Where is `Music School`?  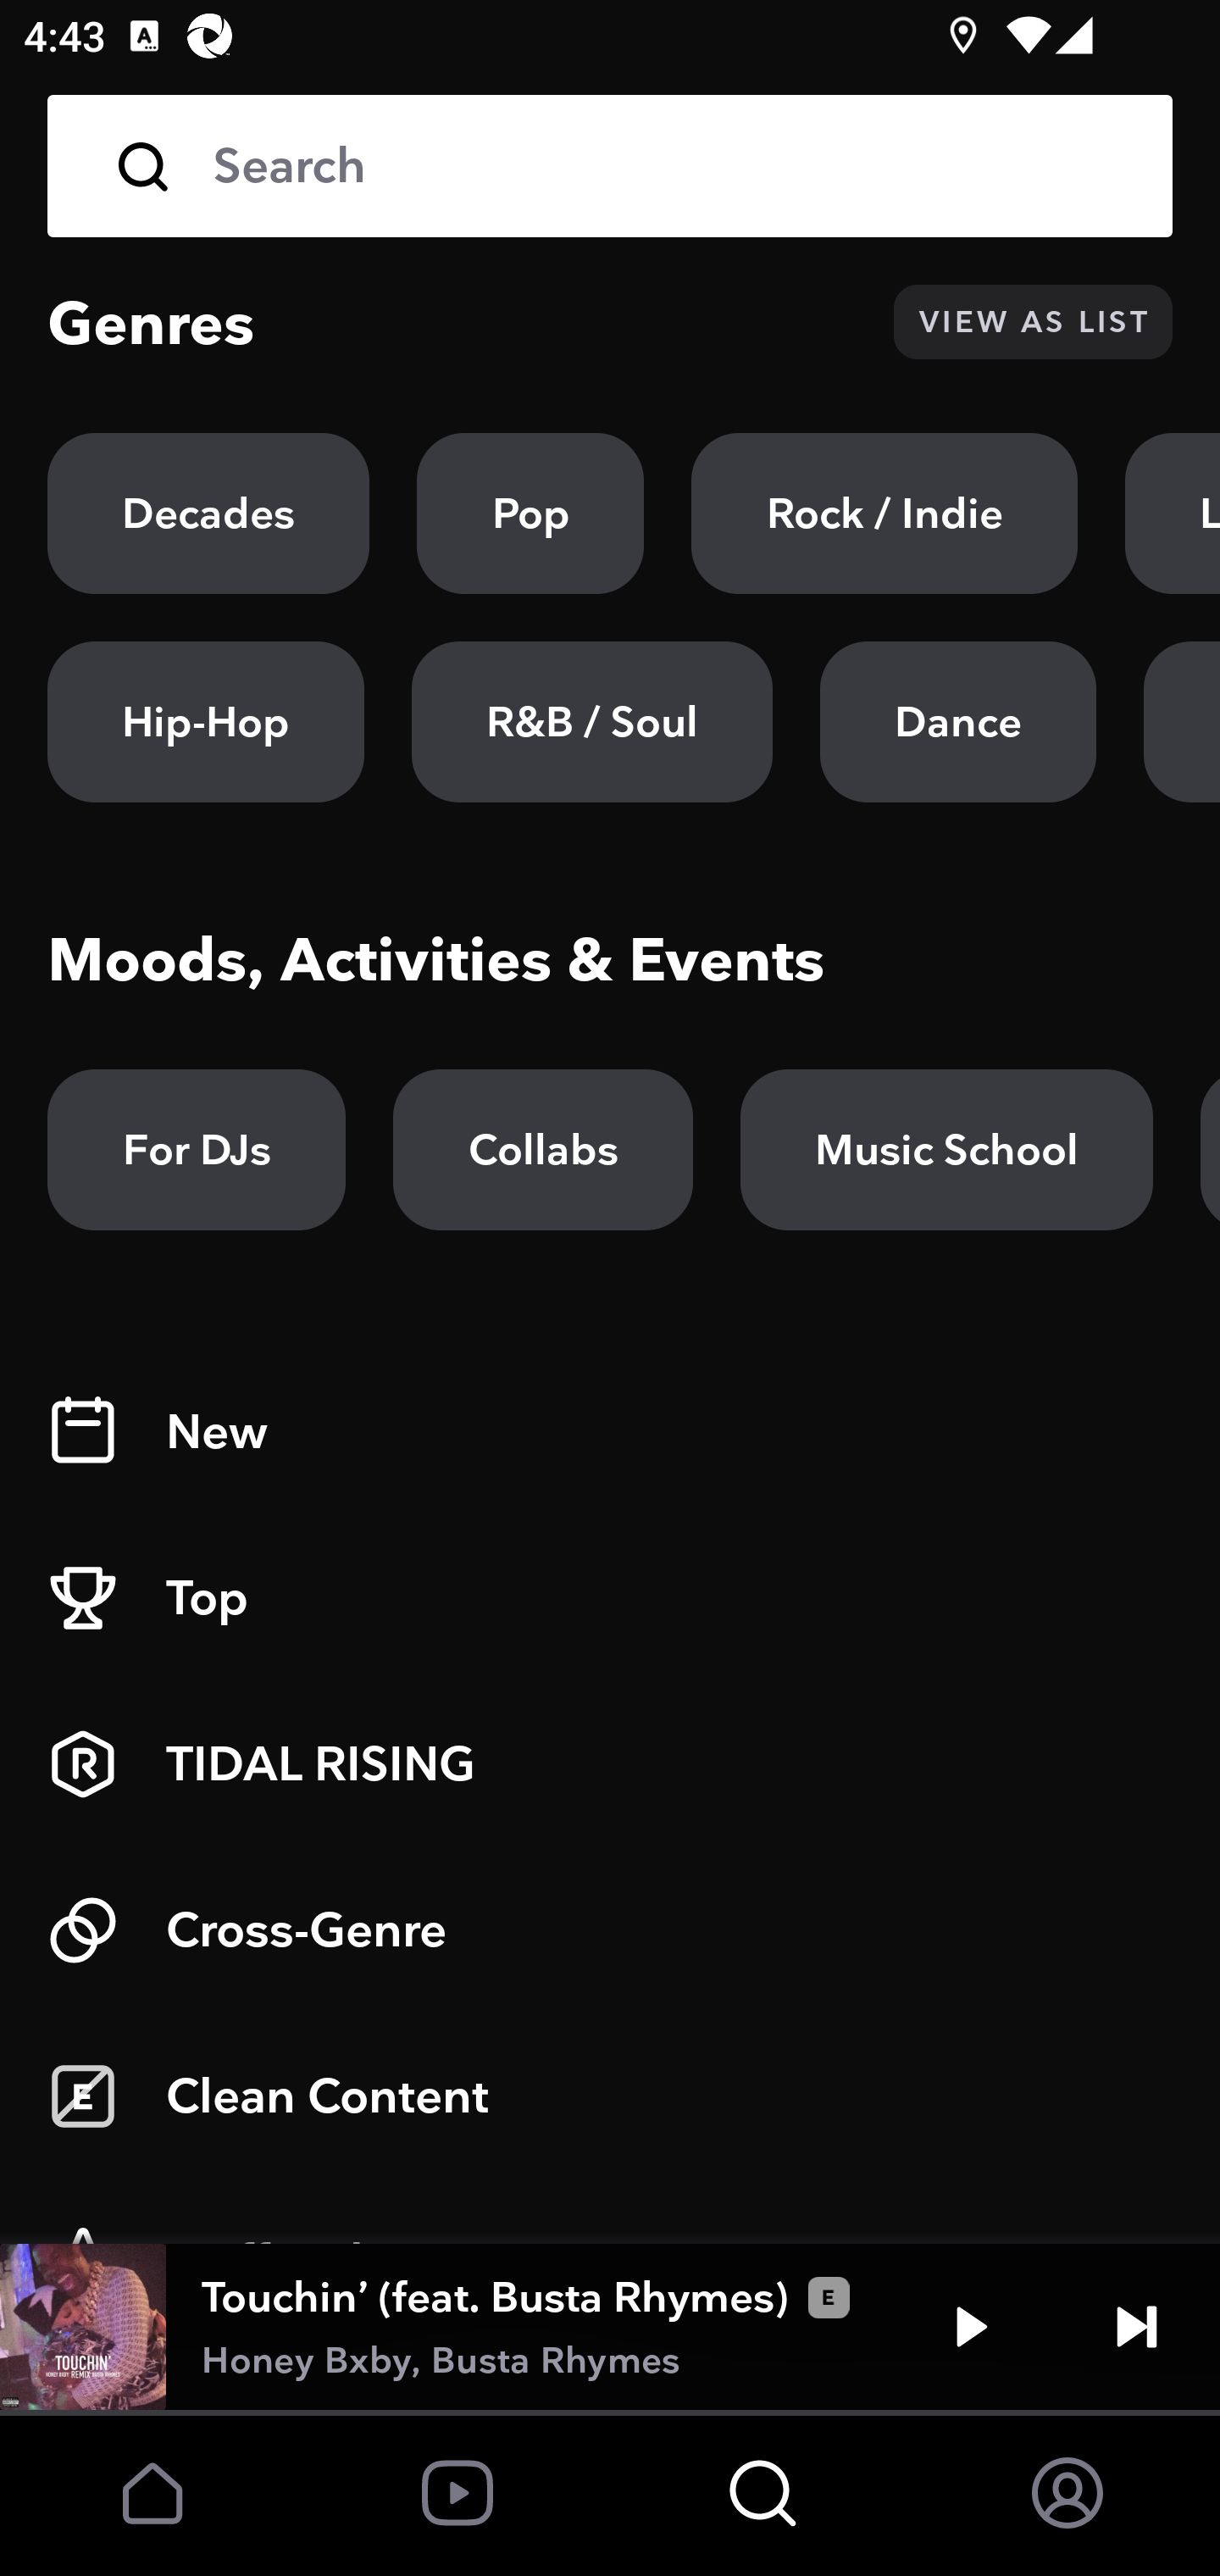 Music School is located at coordinates (946, 1150).